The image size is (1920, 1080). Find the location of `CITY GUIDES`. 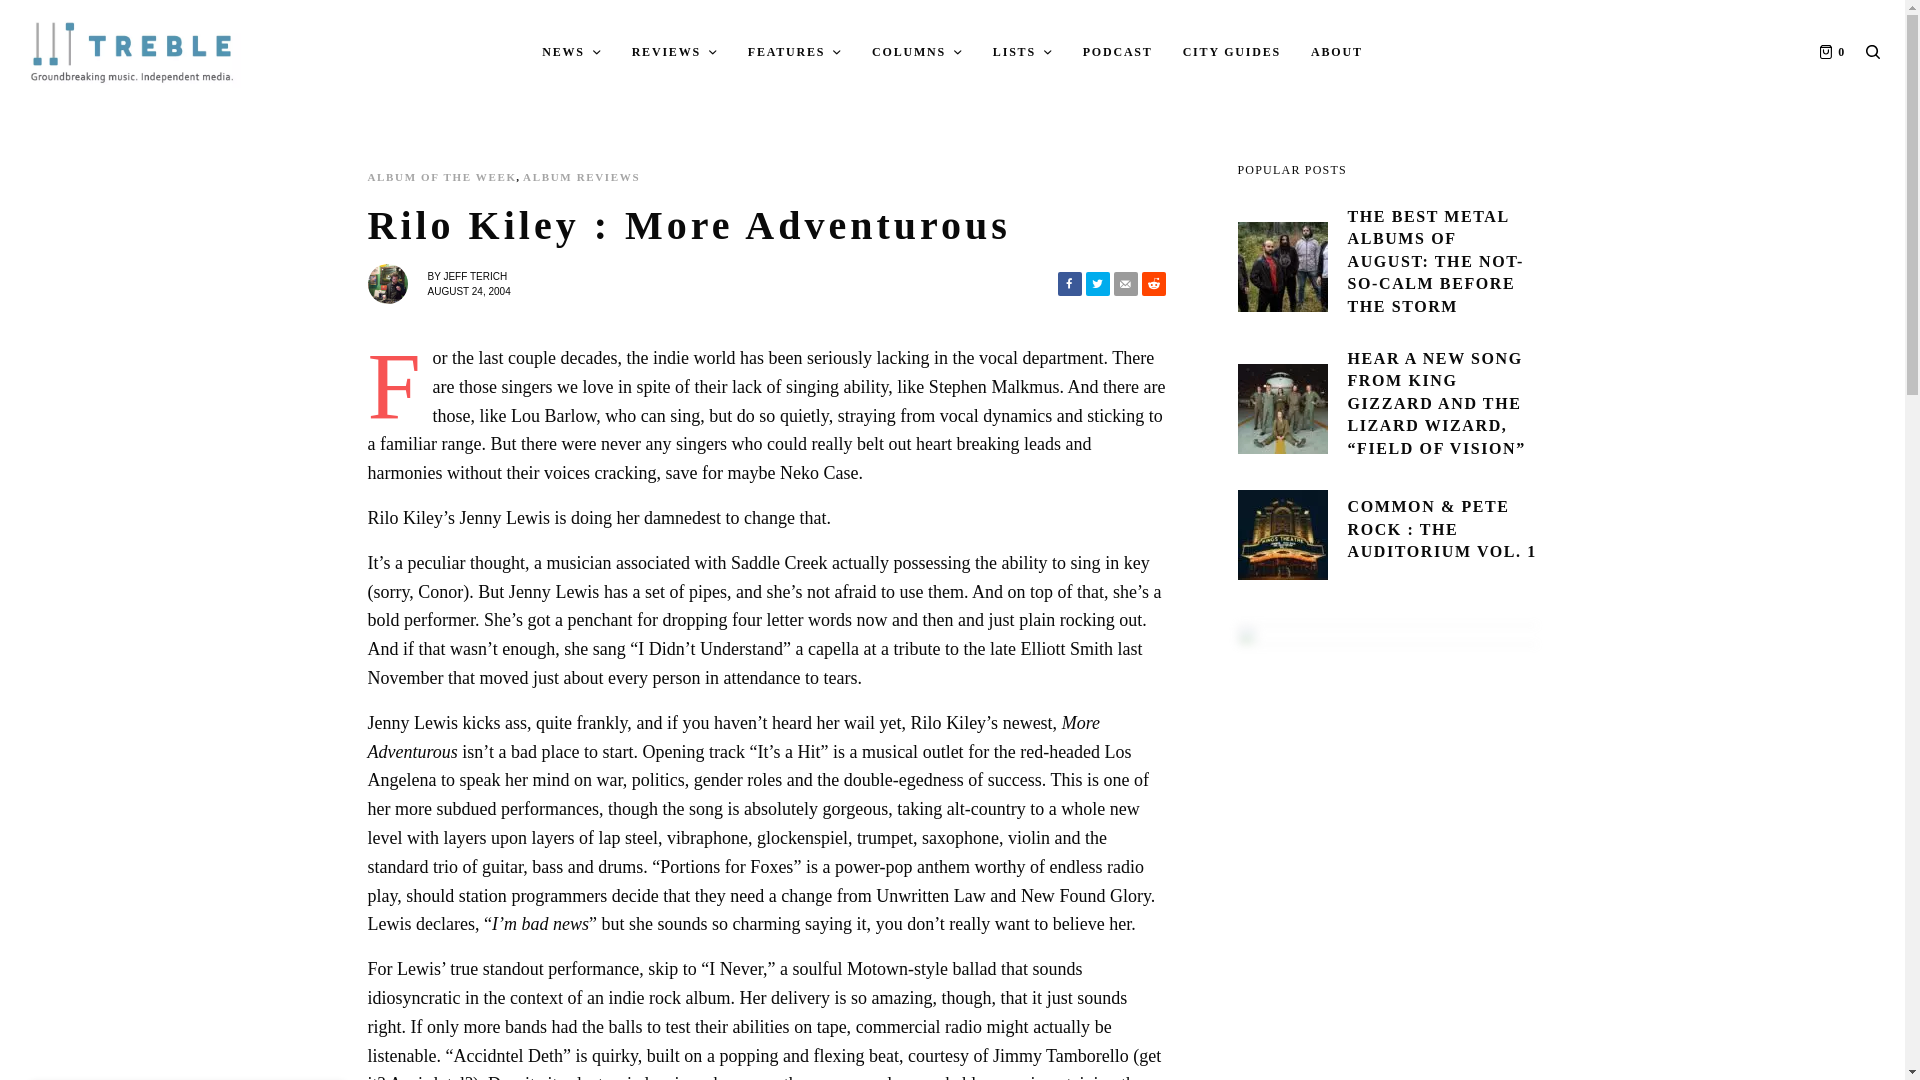

CITY GUIDES is located at coordinates (1231, 52).